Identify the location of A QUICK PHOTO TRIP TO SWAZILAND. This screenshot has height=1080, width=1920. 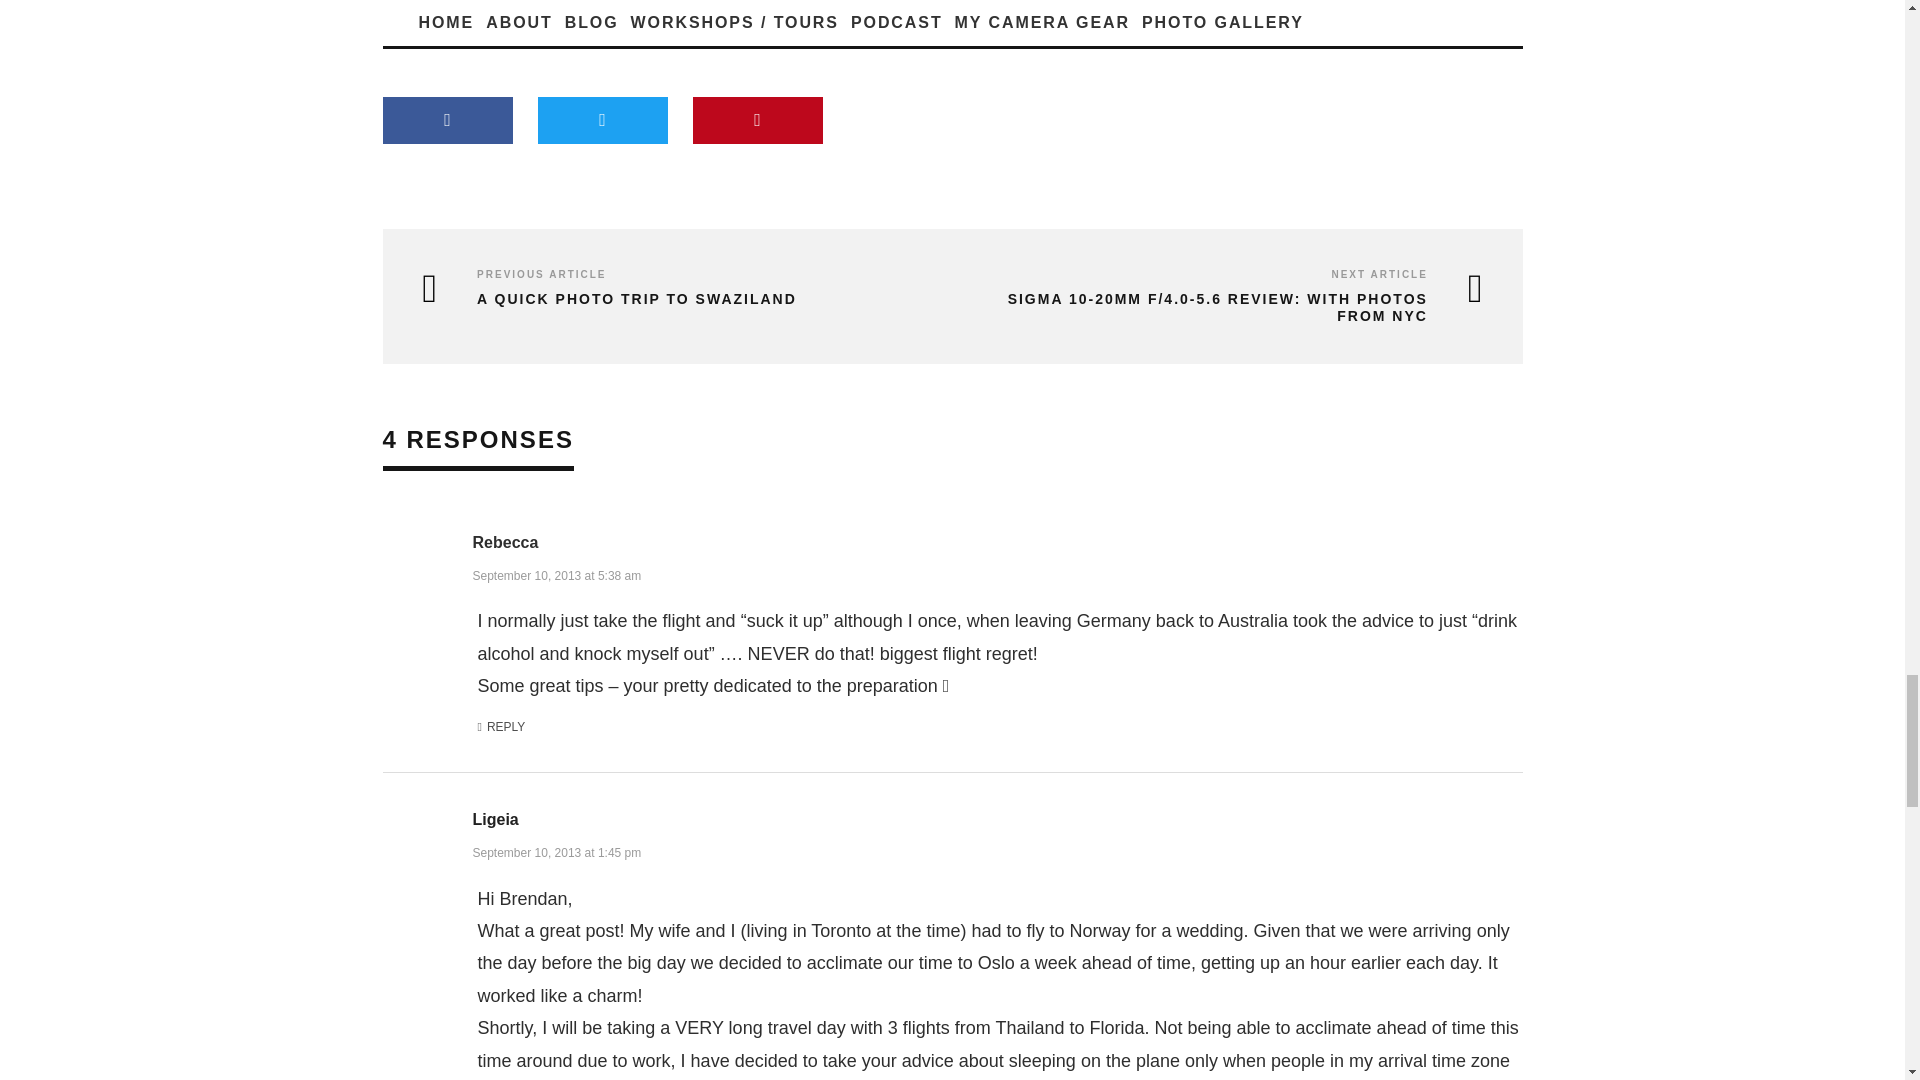
(672, 298).